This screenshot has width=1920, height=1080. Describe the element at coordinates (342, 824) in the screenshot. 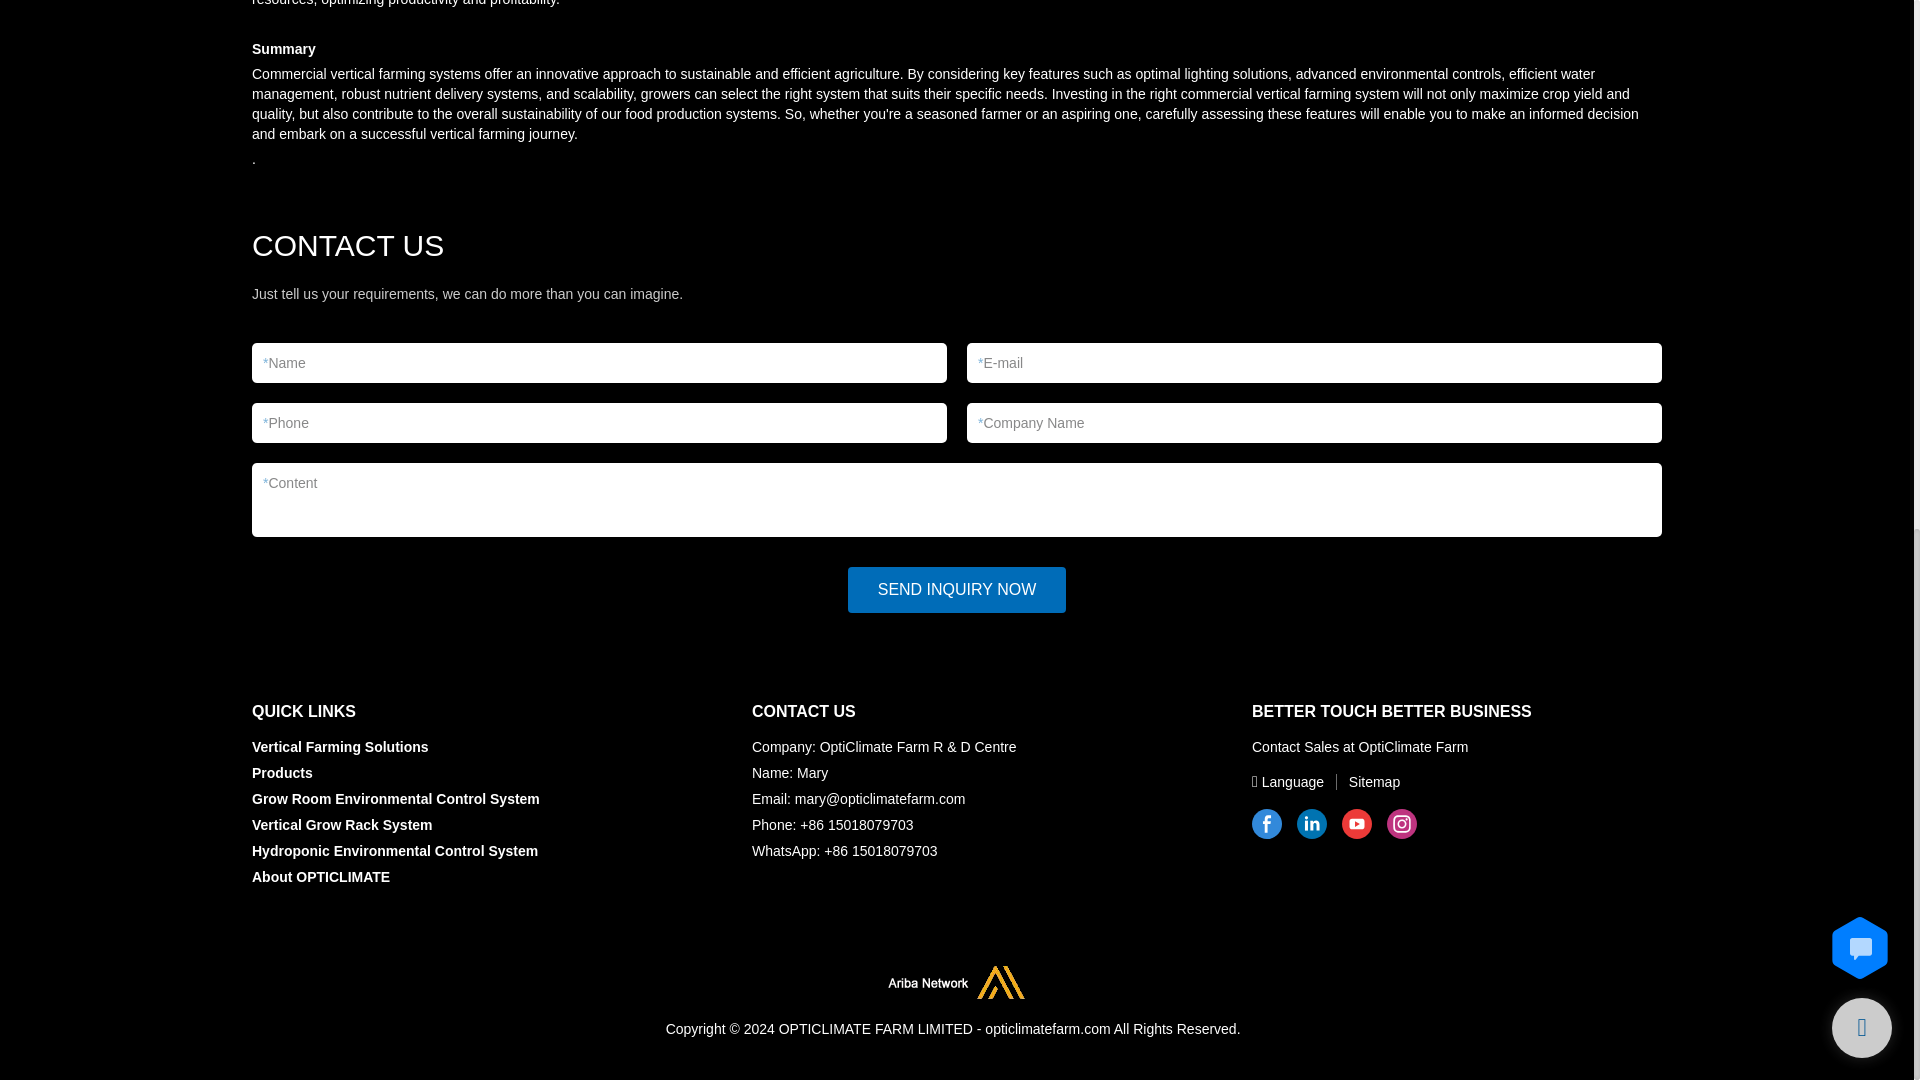

I see `Vertical Grow Rack System` at that location.